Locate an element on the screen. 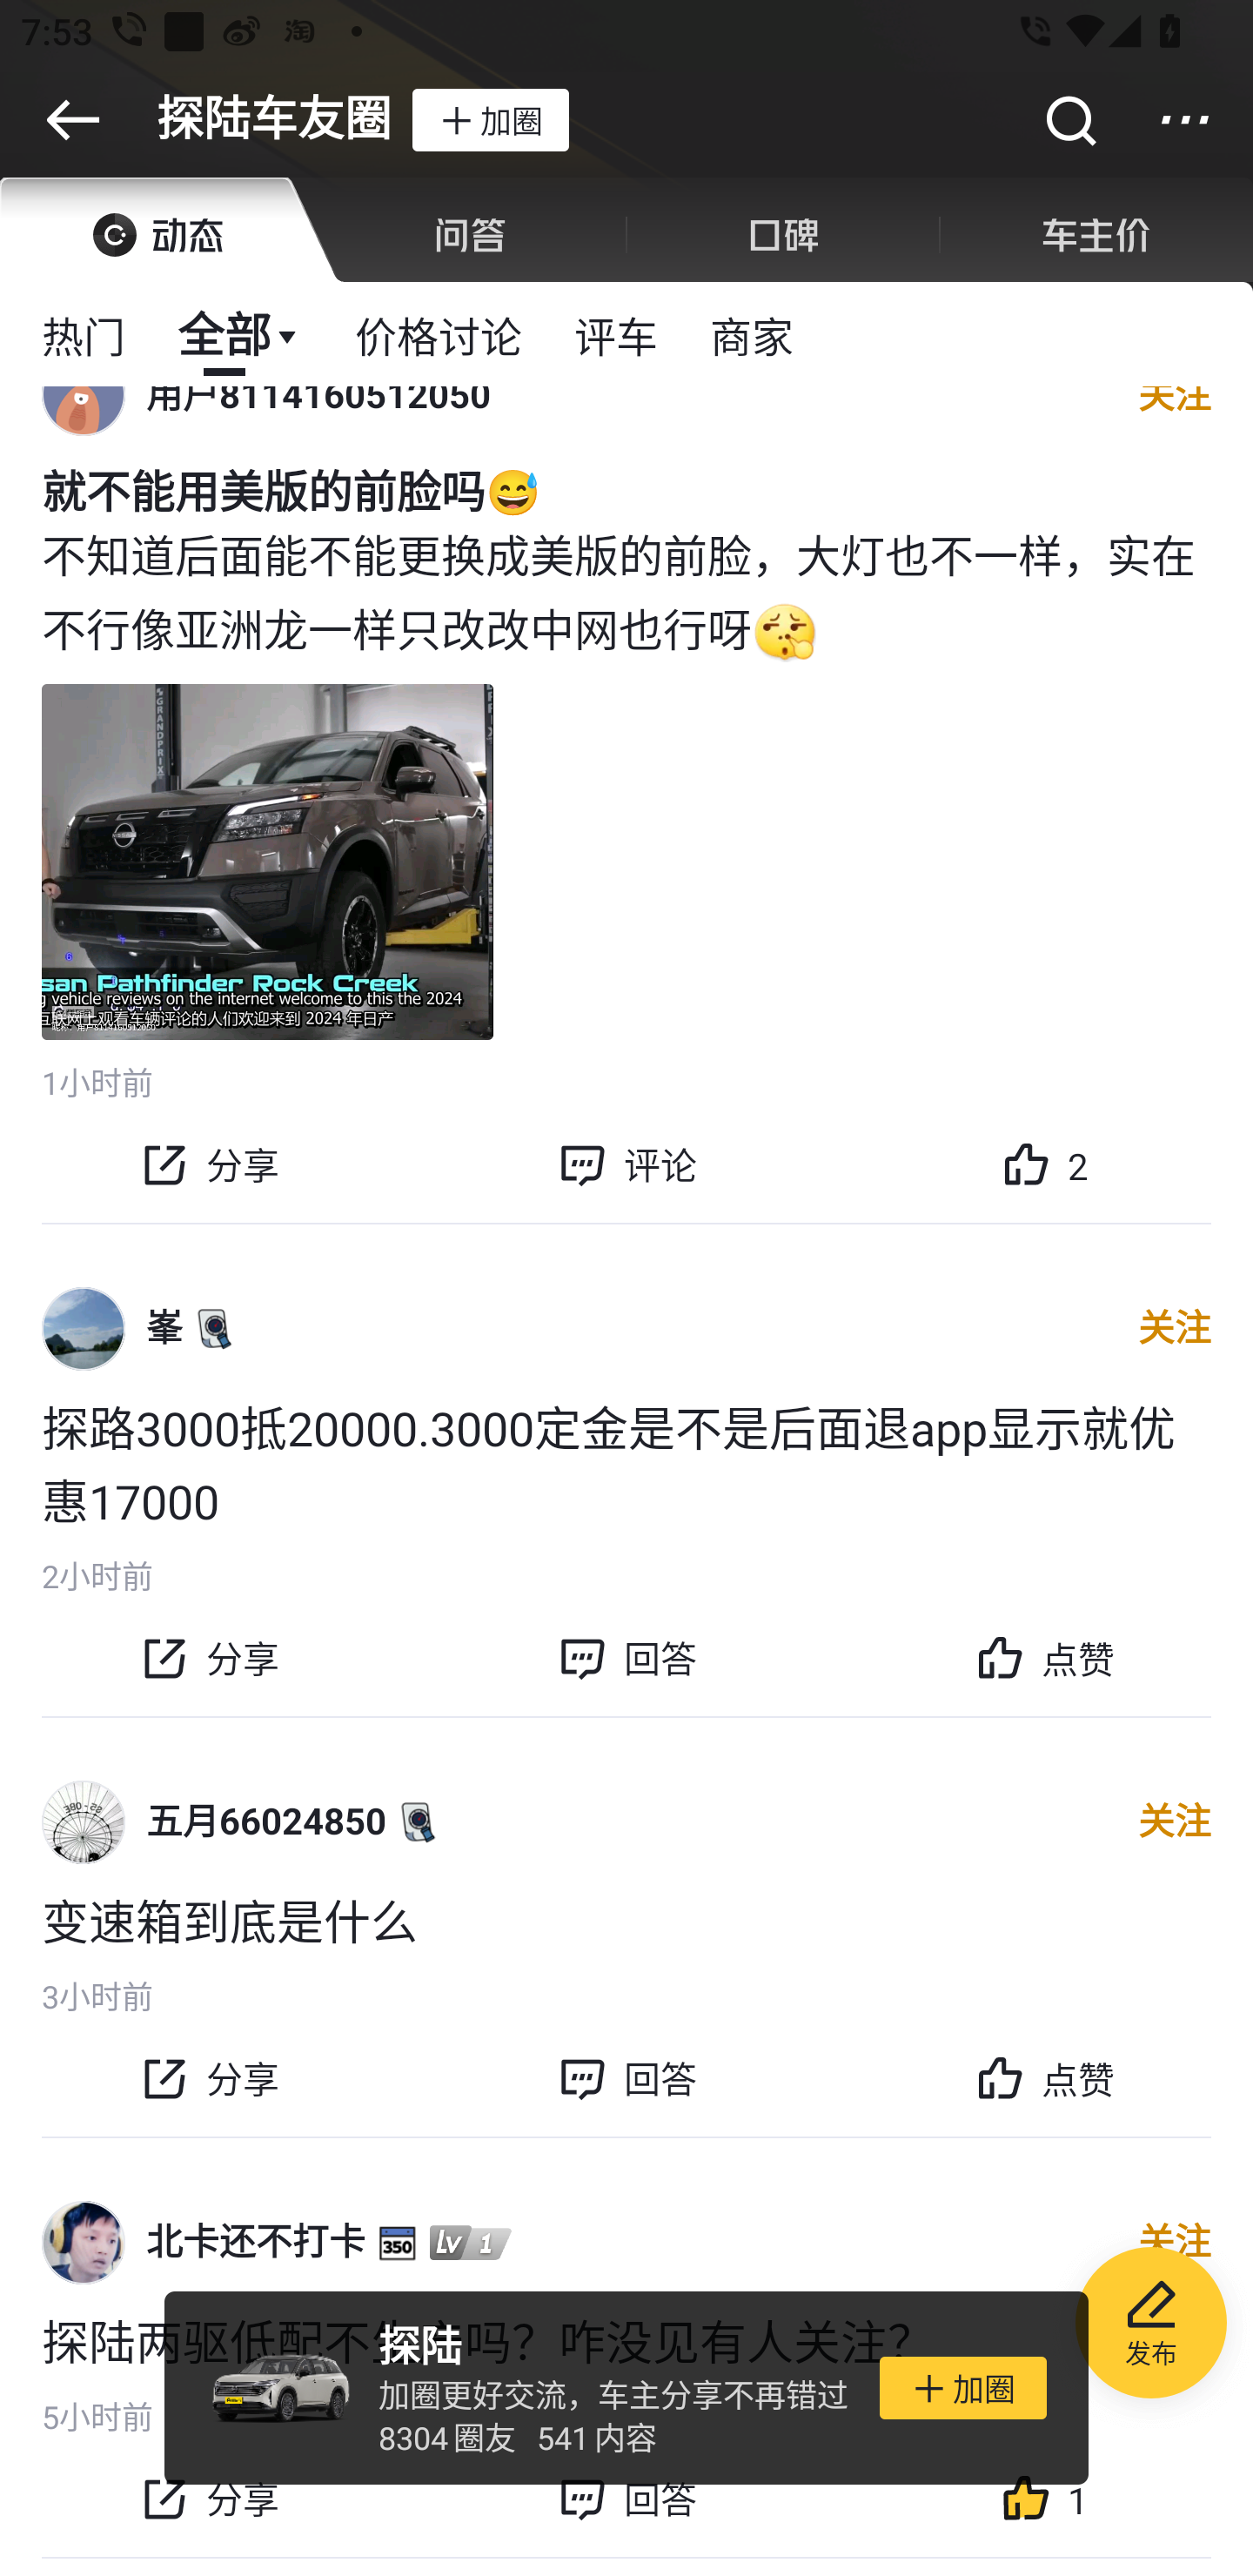 The width and height of the screenshot is (1253, 2576). 热门 is located at coordinates (84, 333).